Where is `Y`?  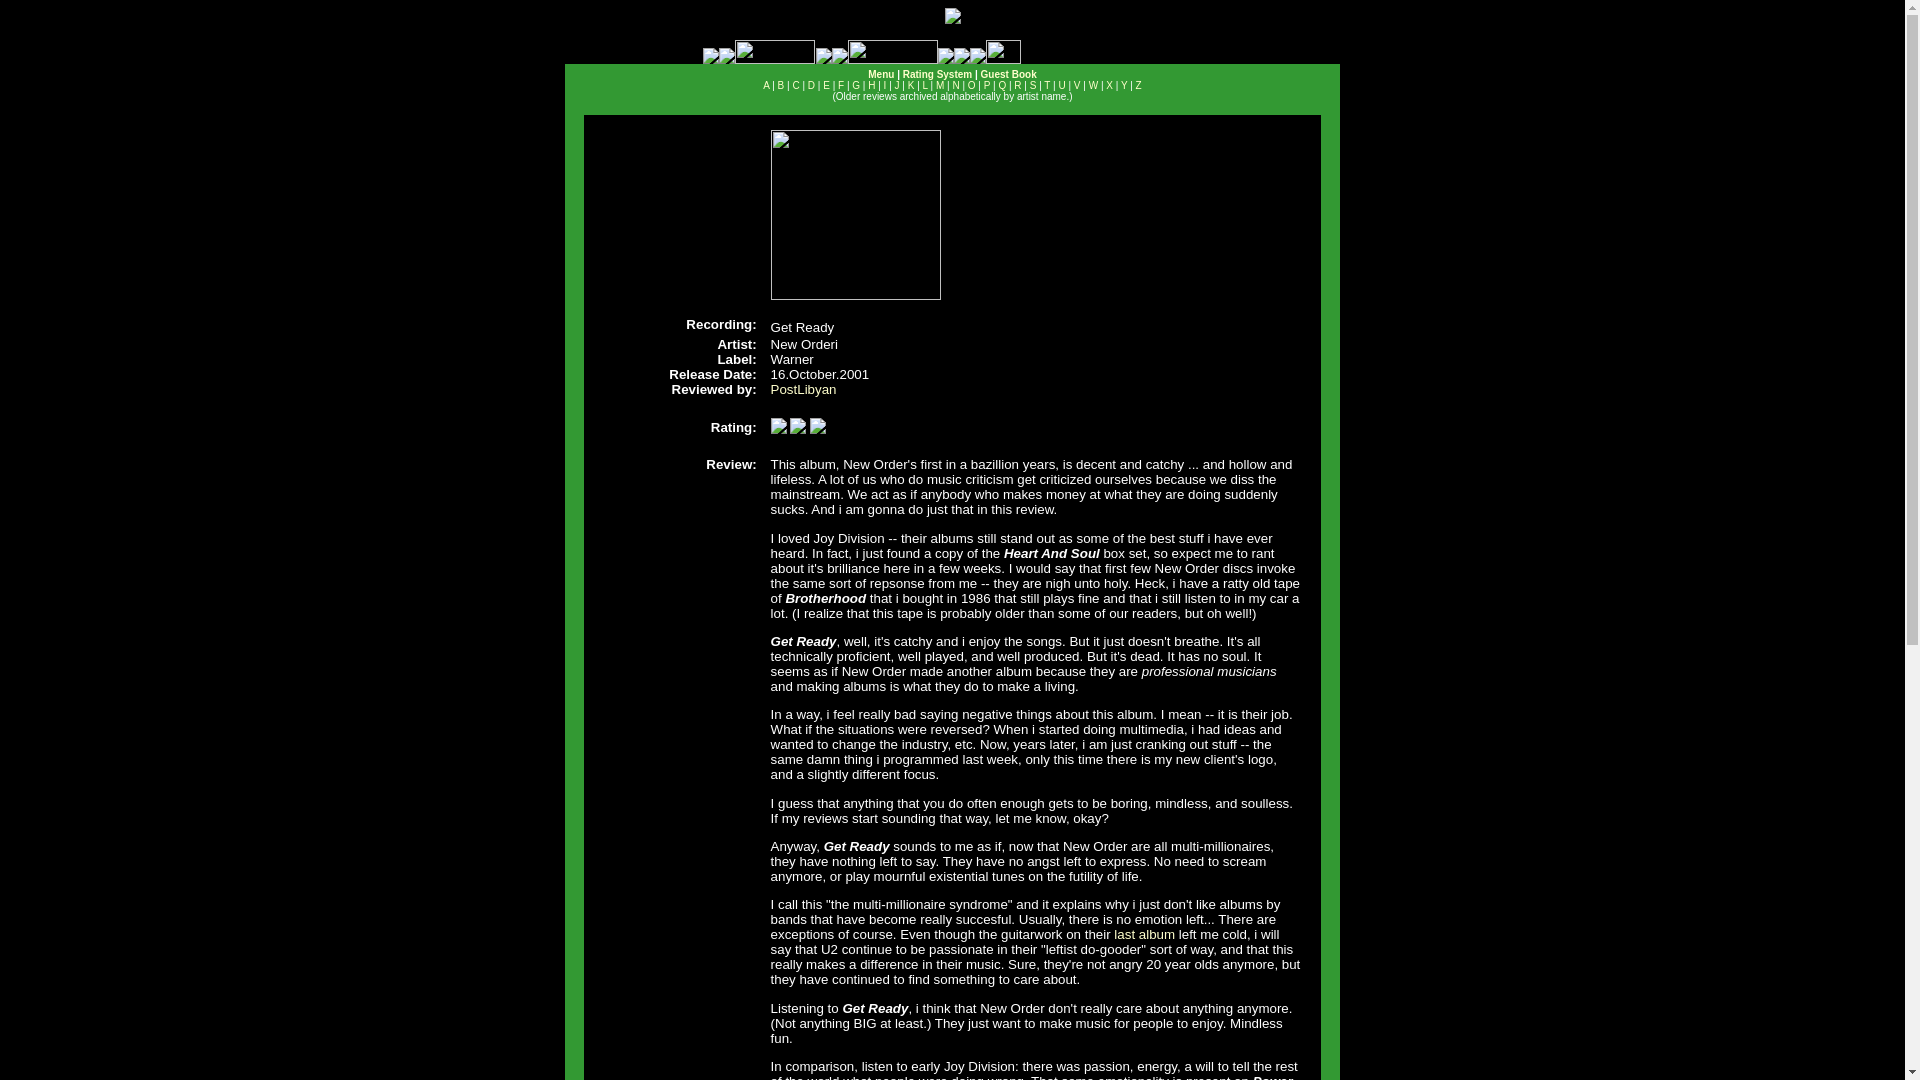
Y is located at coordinates (1124, 84).